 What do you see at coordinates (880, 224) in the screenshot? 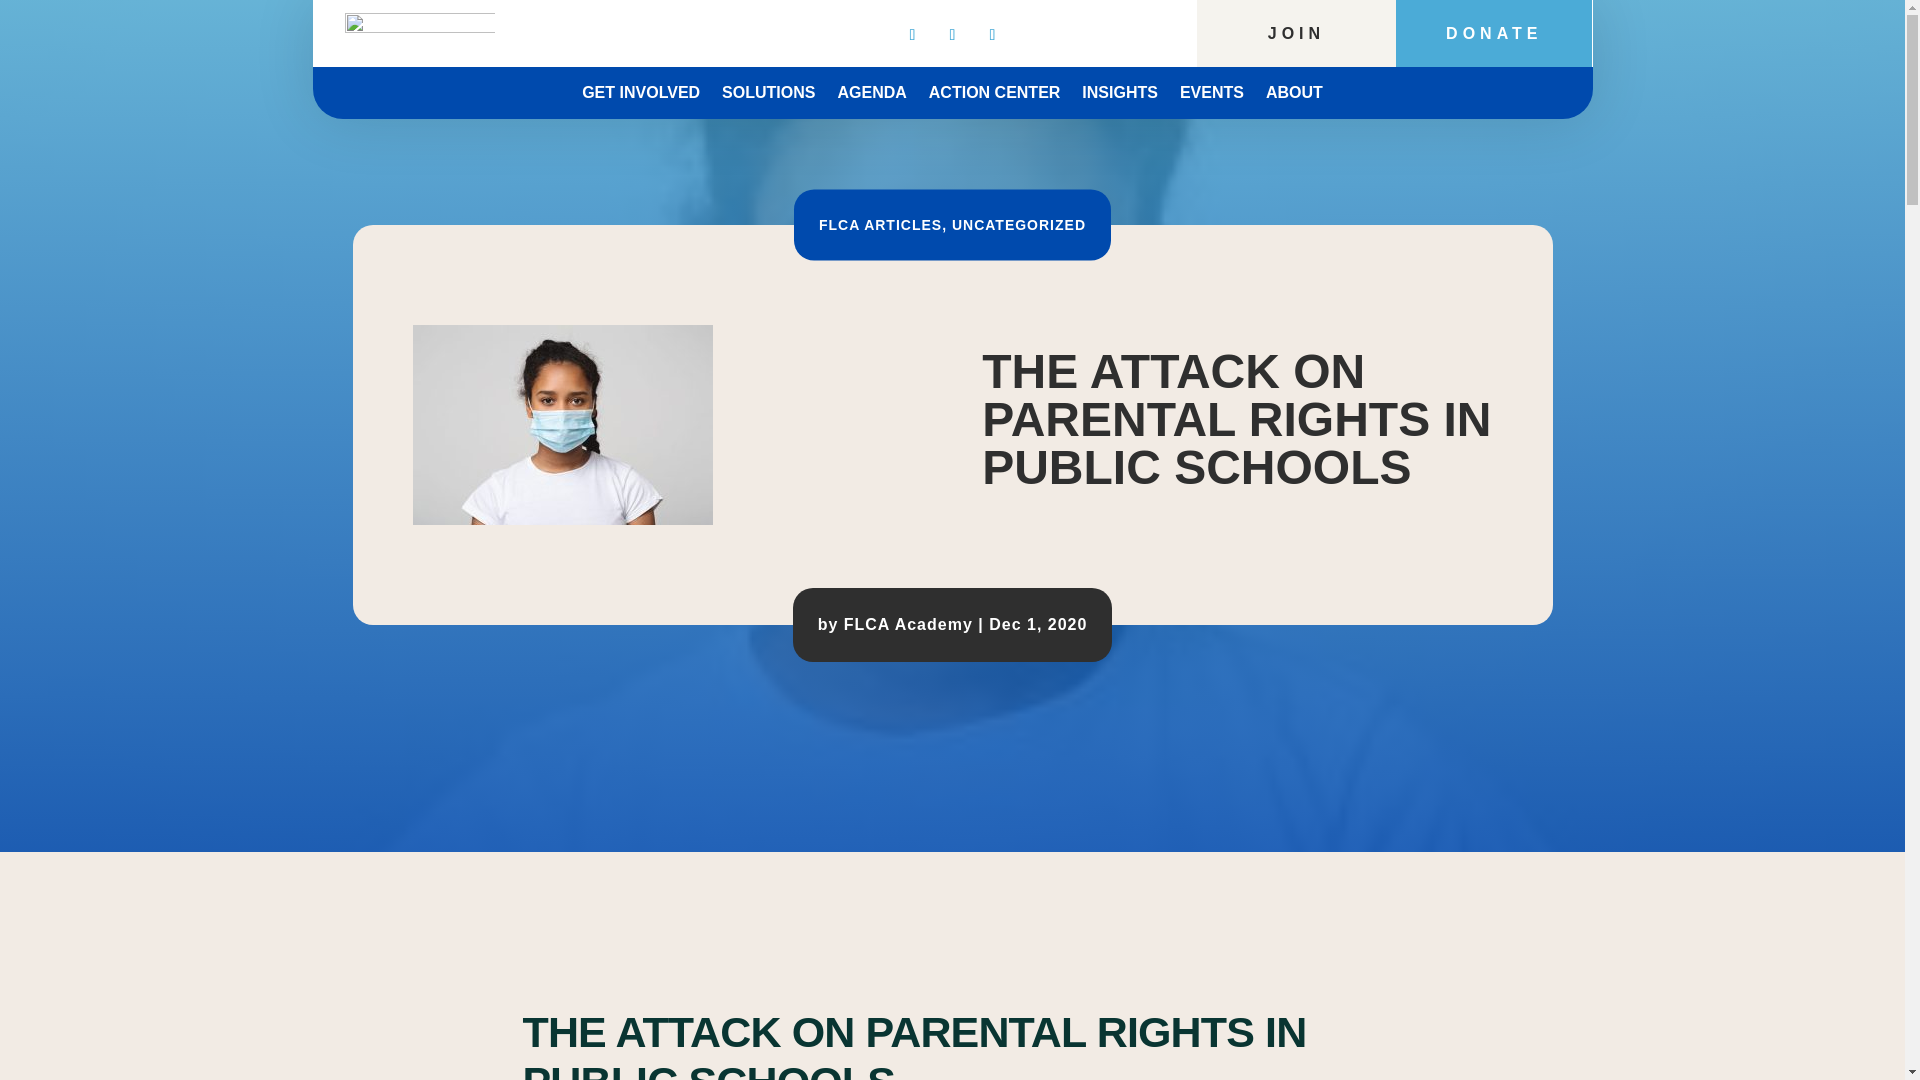
I see `FLCA ARTICLES` at bounding box center [880, 224].